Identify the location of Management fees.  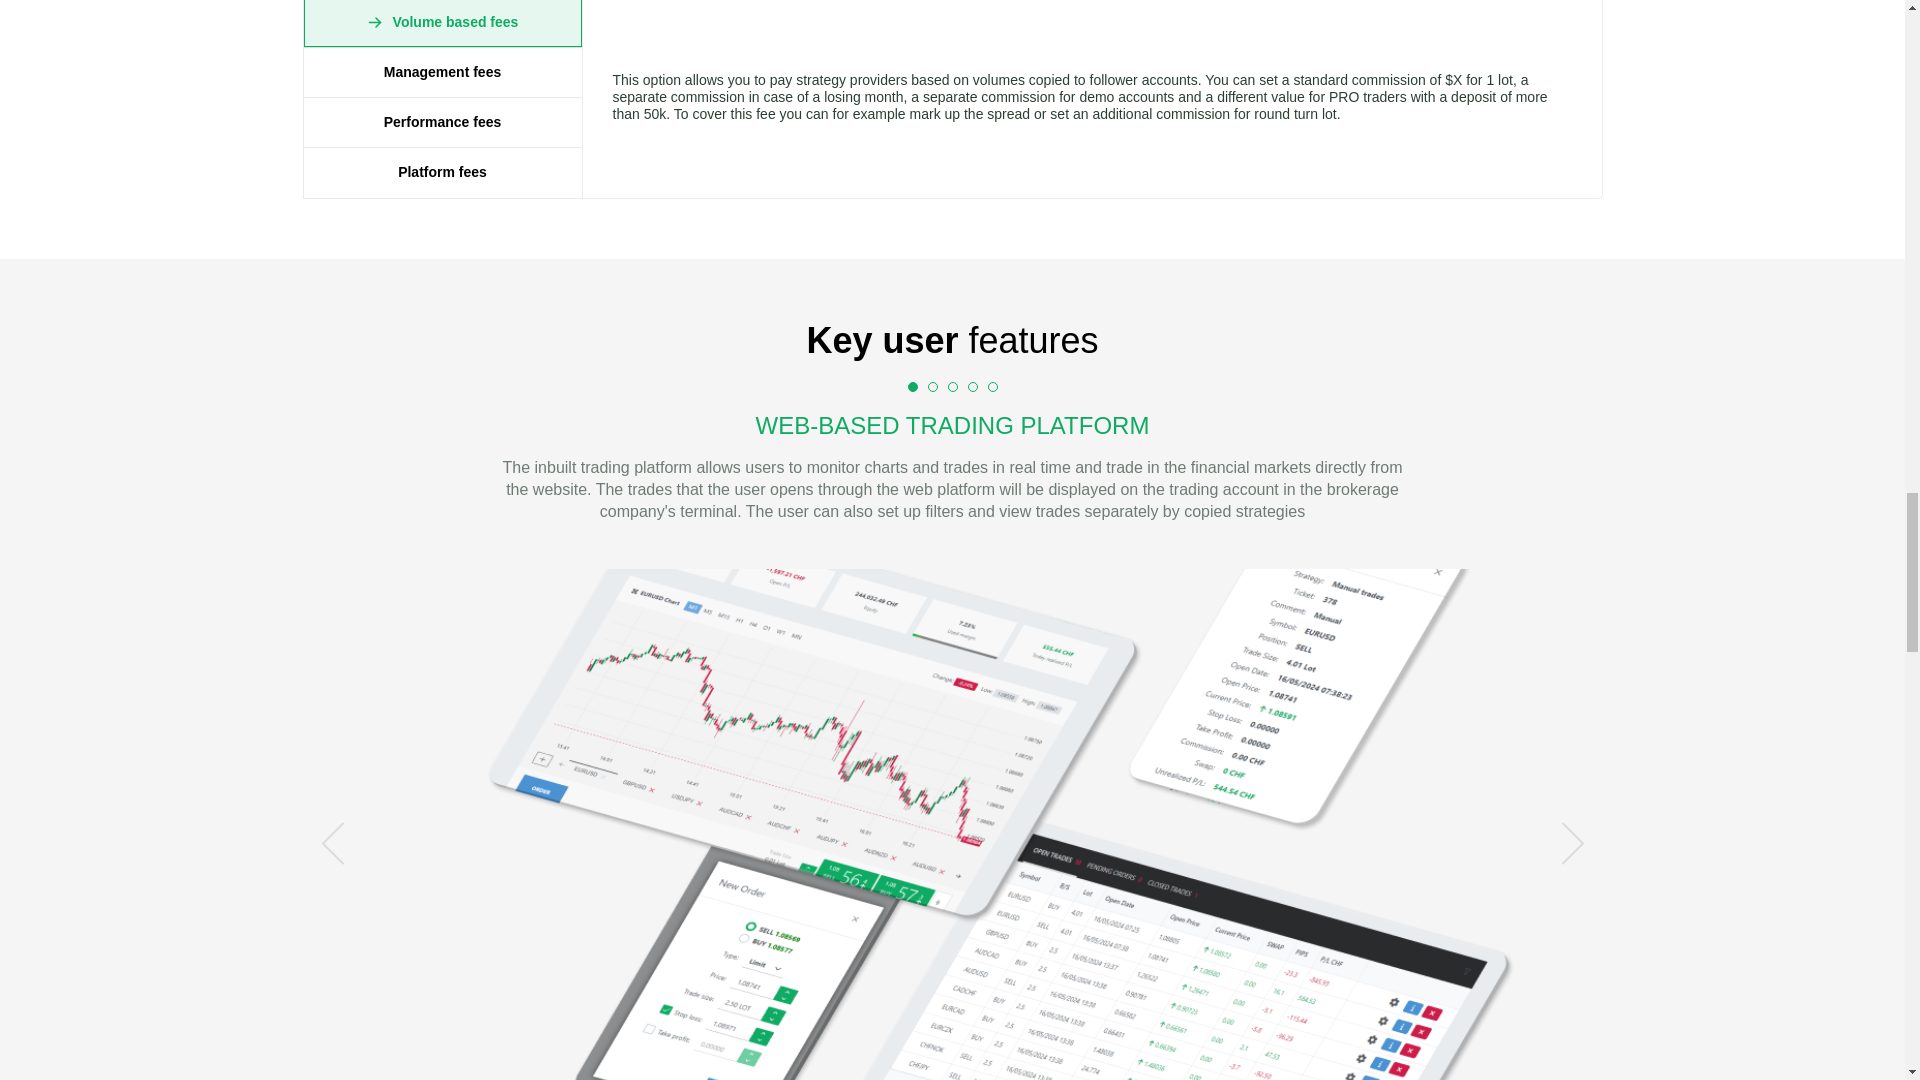
(442, 72).